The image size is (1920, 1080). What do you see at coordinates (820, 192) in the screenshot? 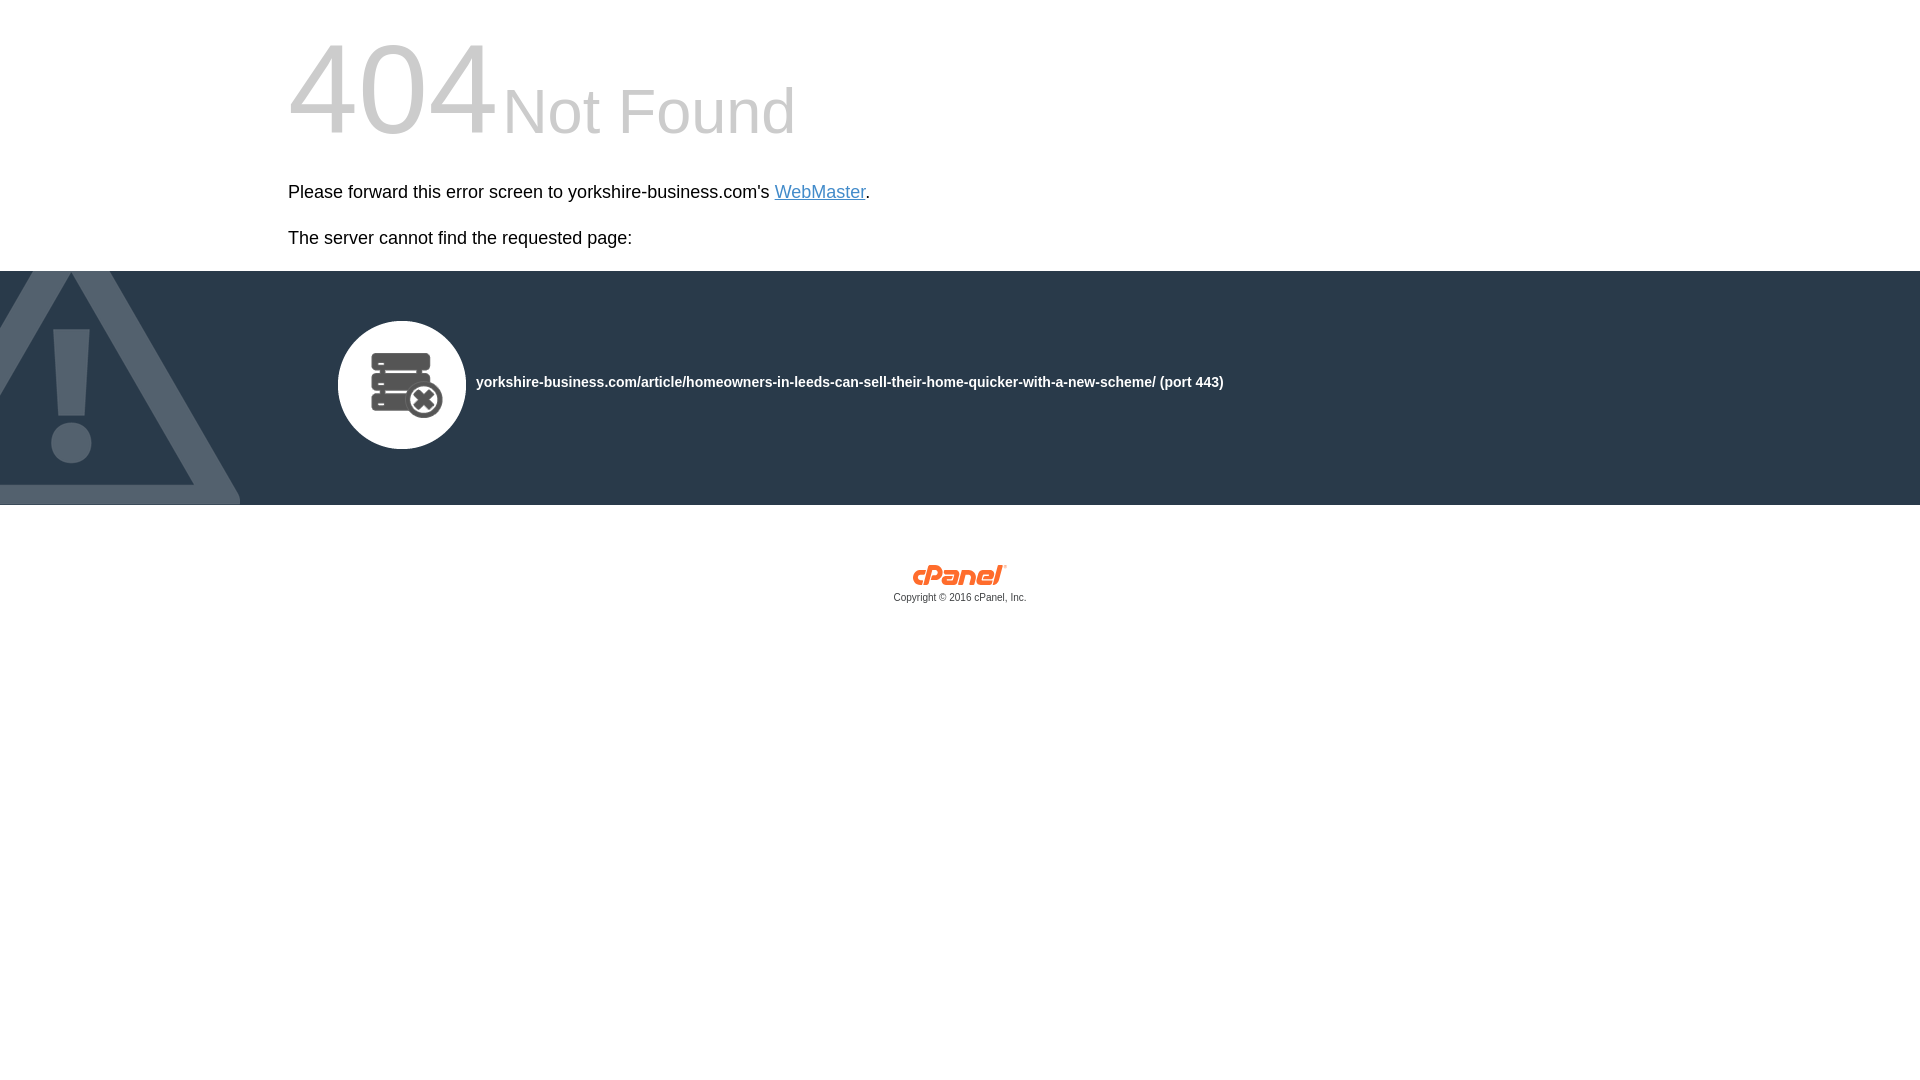
I see `WebMaster` at bounding box center [820, 192].